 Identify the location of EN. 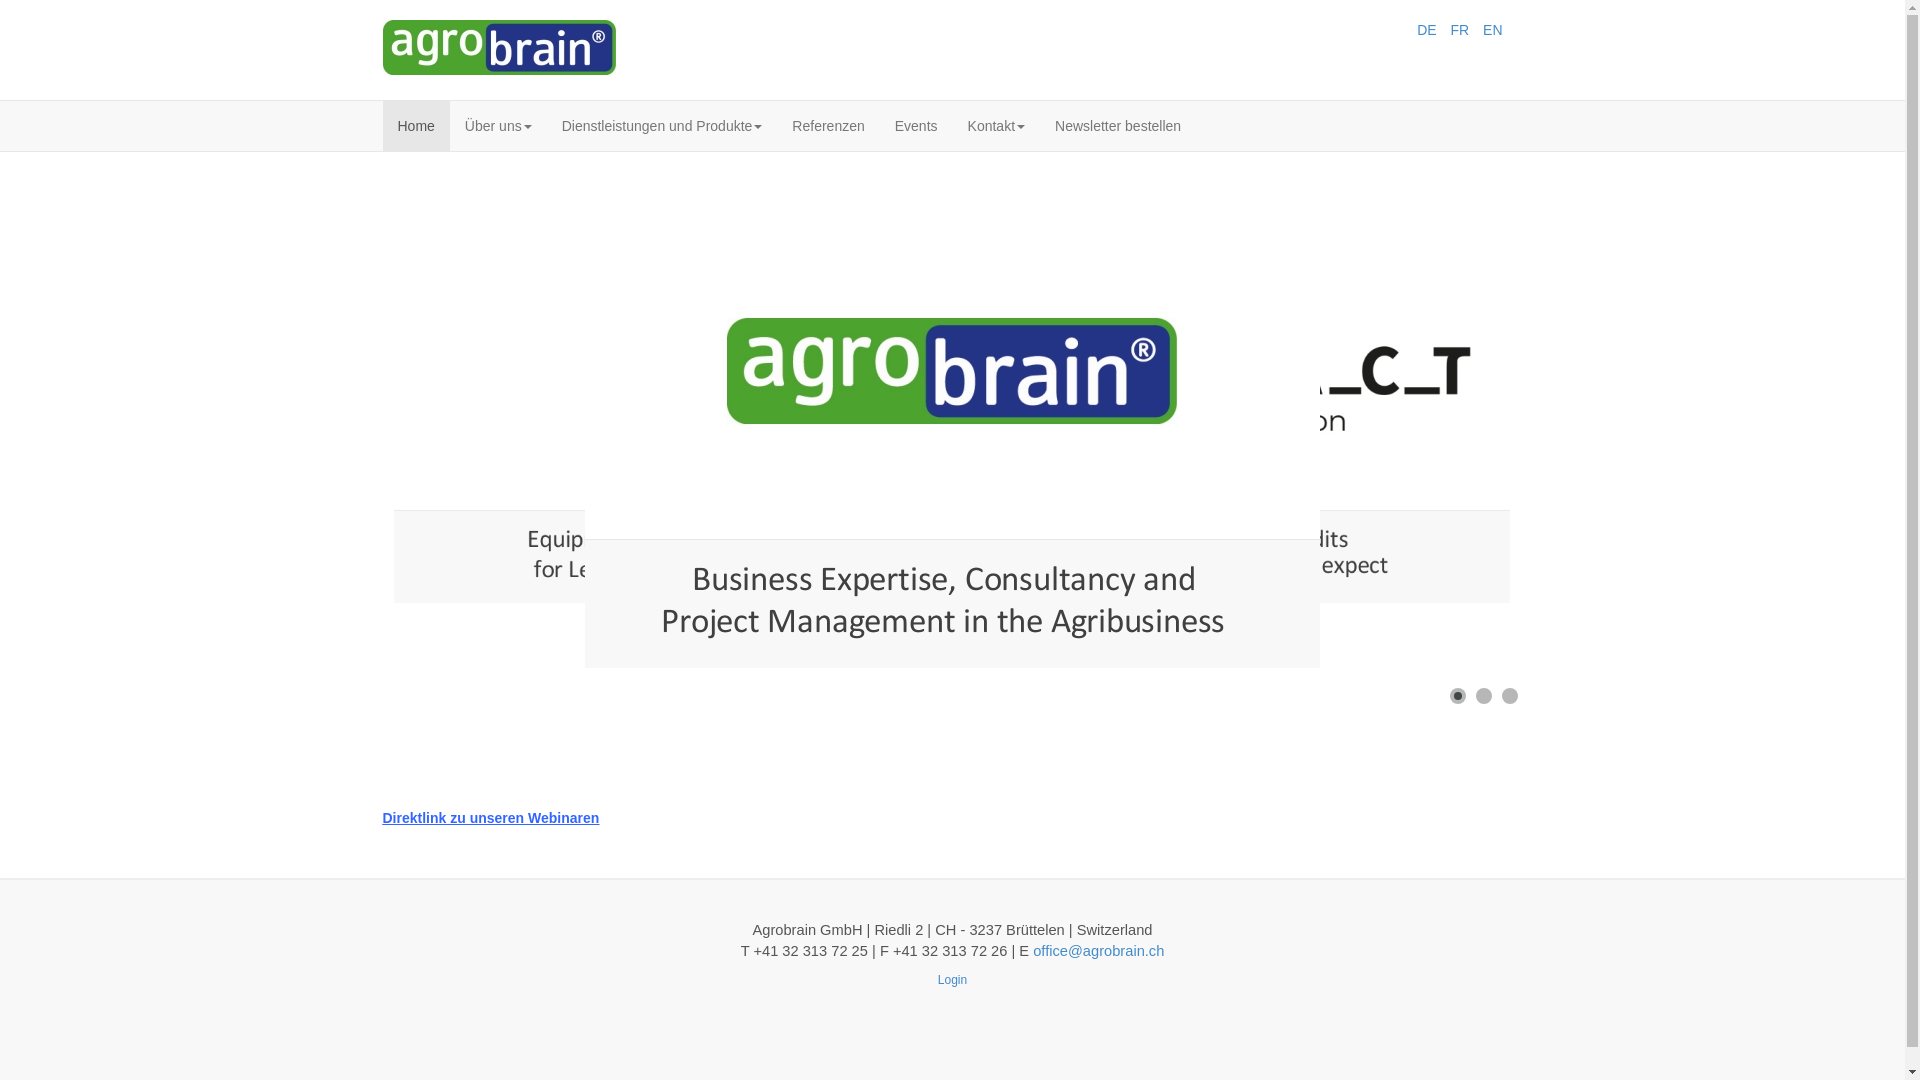
(1492, 30).